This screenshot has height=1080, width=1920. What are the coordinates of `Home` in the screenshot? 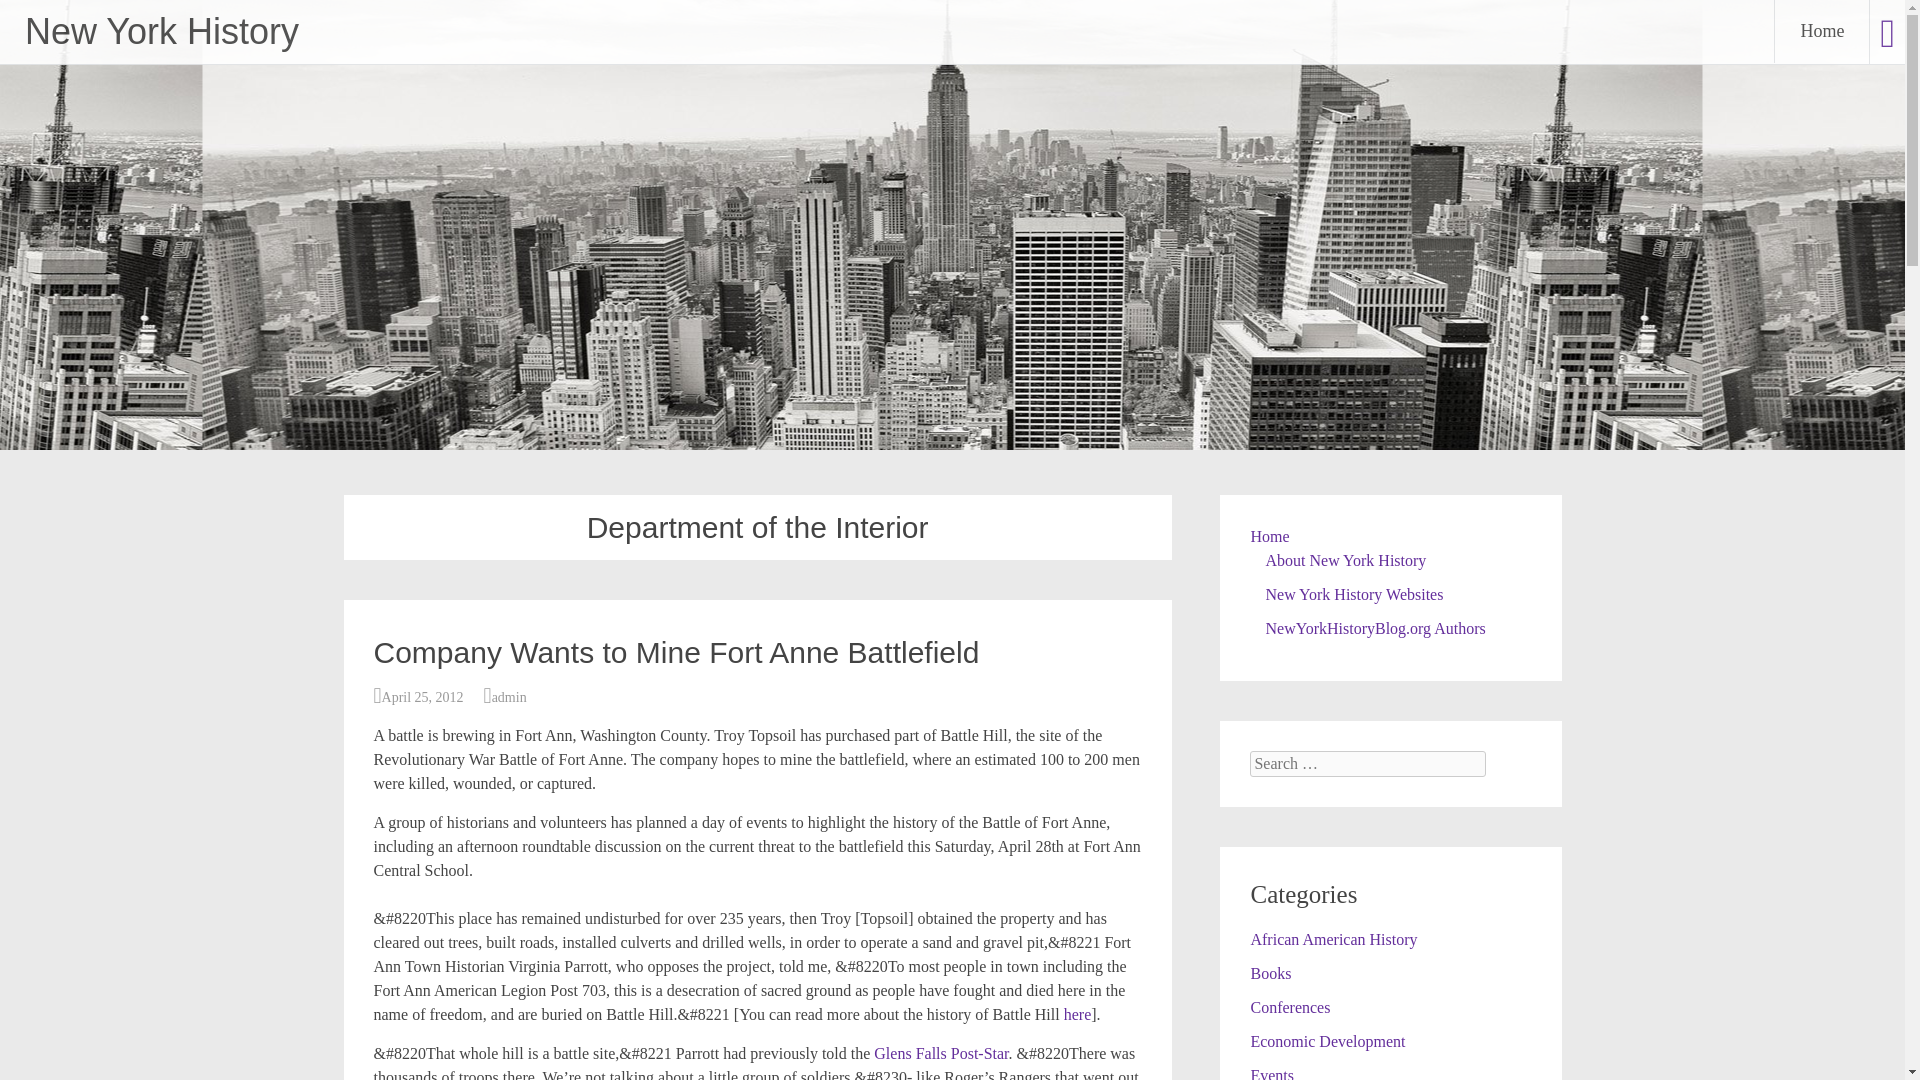 It's located at (1821, 31).